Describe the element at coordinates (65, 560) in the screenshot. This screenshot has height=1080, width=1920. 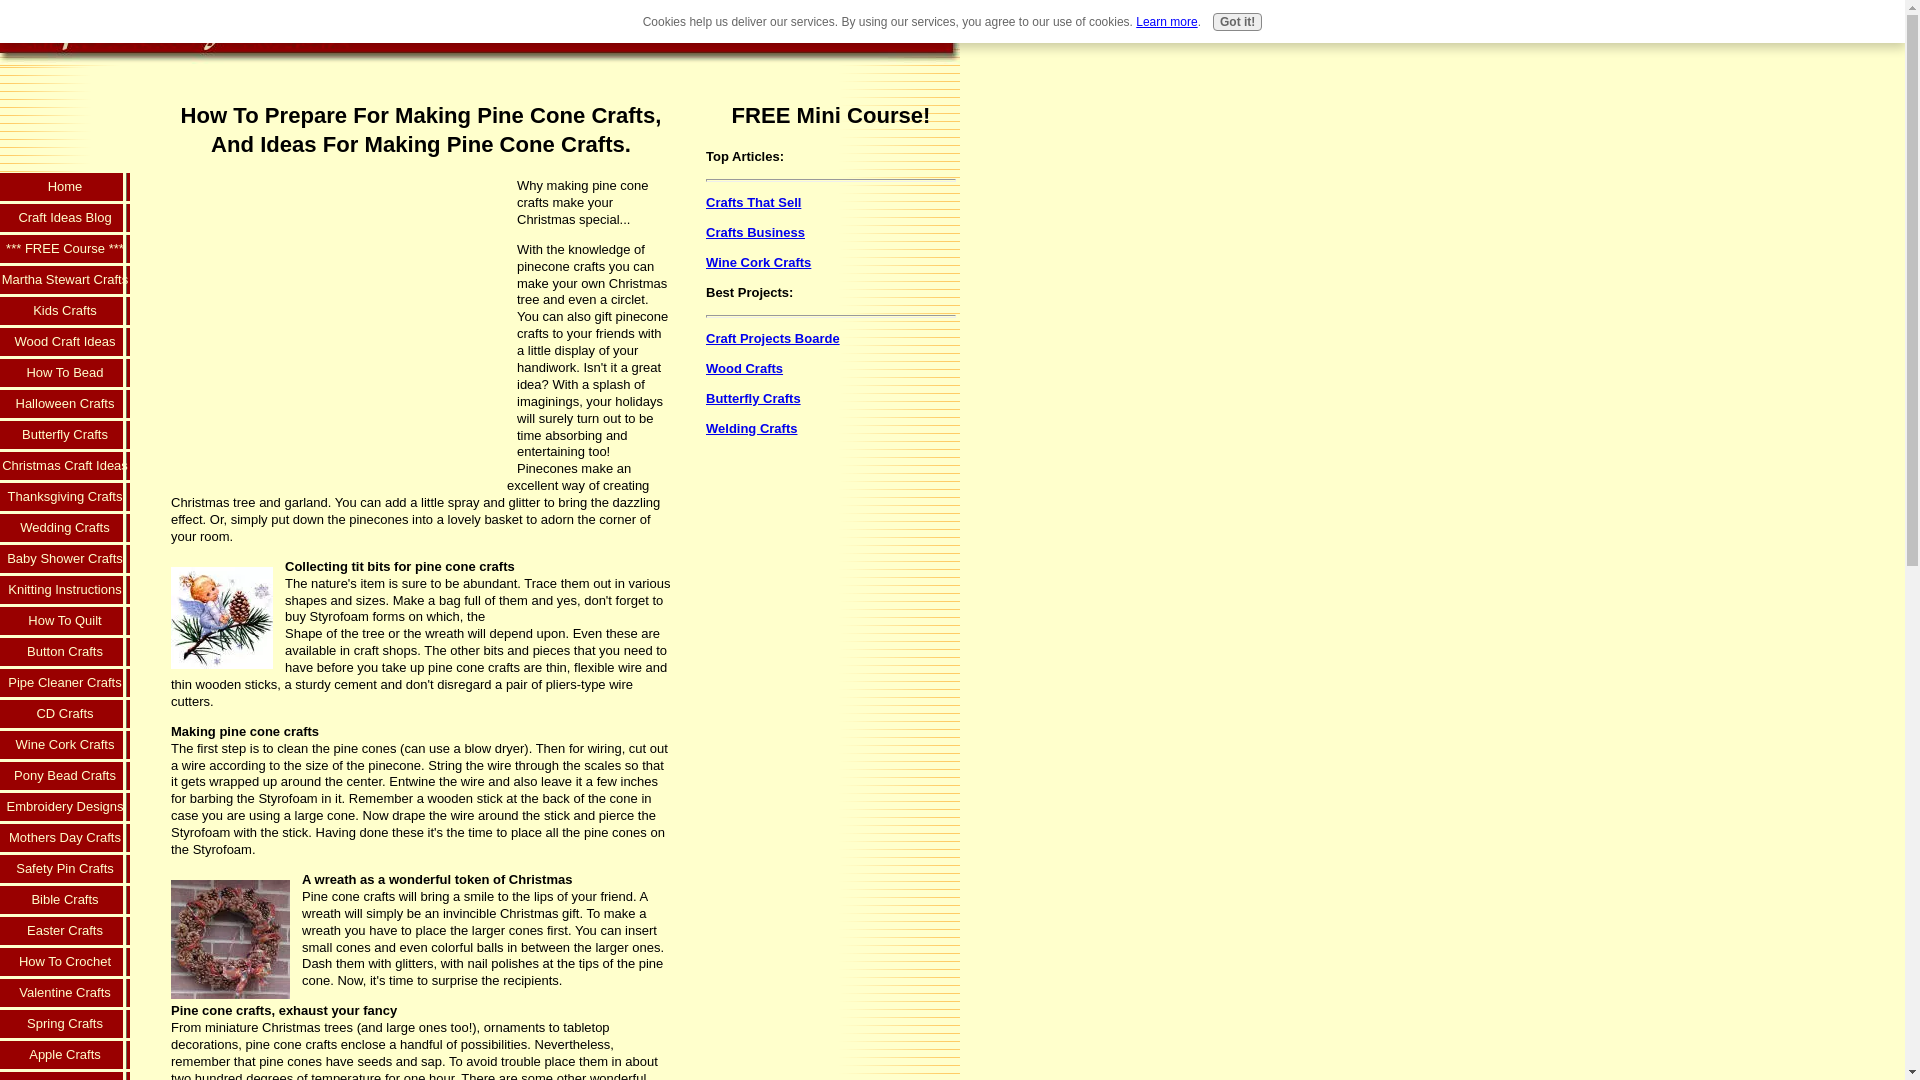
I see `Baby Shower Crafts` at that location.